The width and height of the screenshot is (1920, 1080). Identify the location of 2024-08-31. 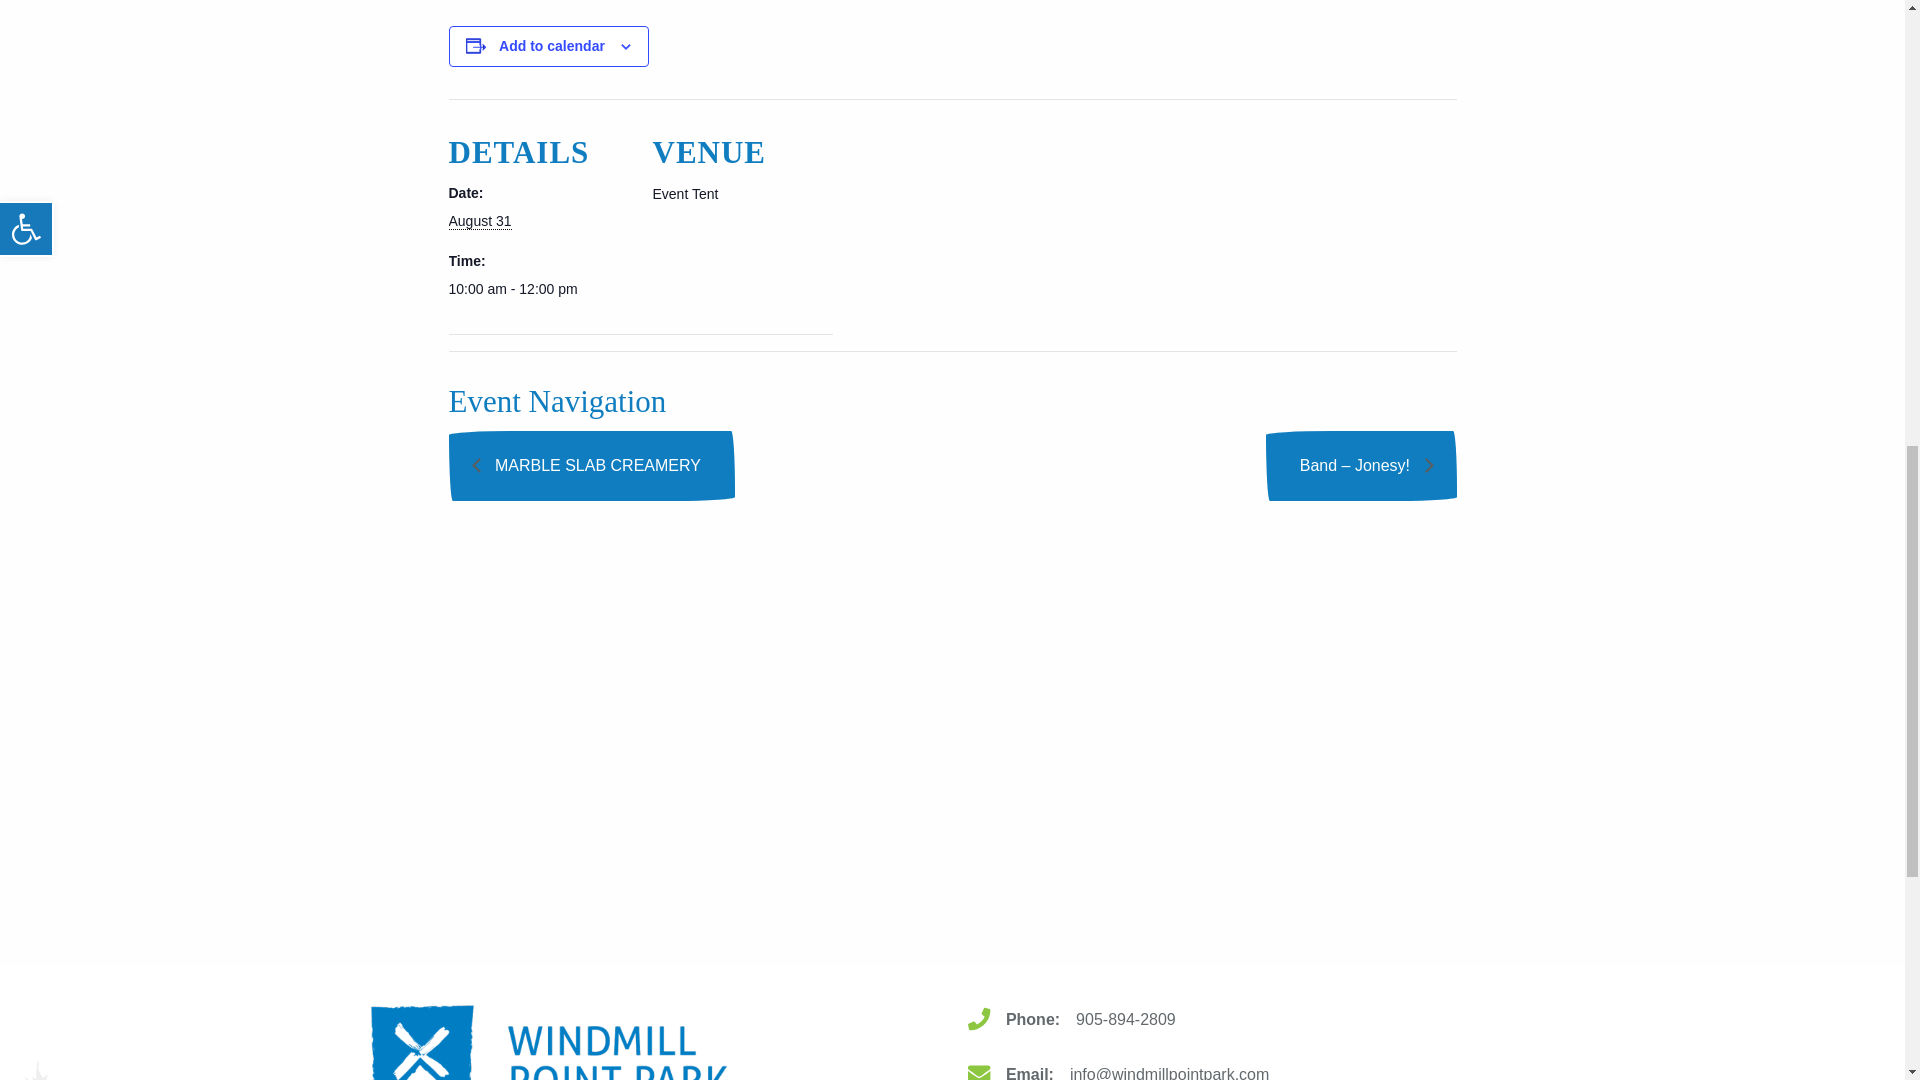
(478, 221).